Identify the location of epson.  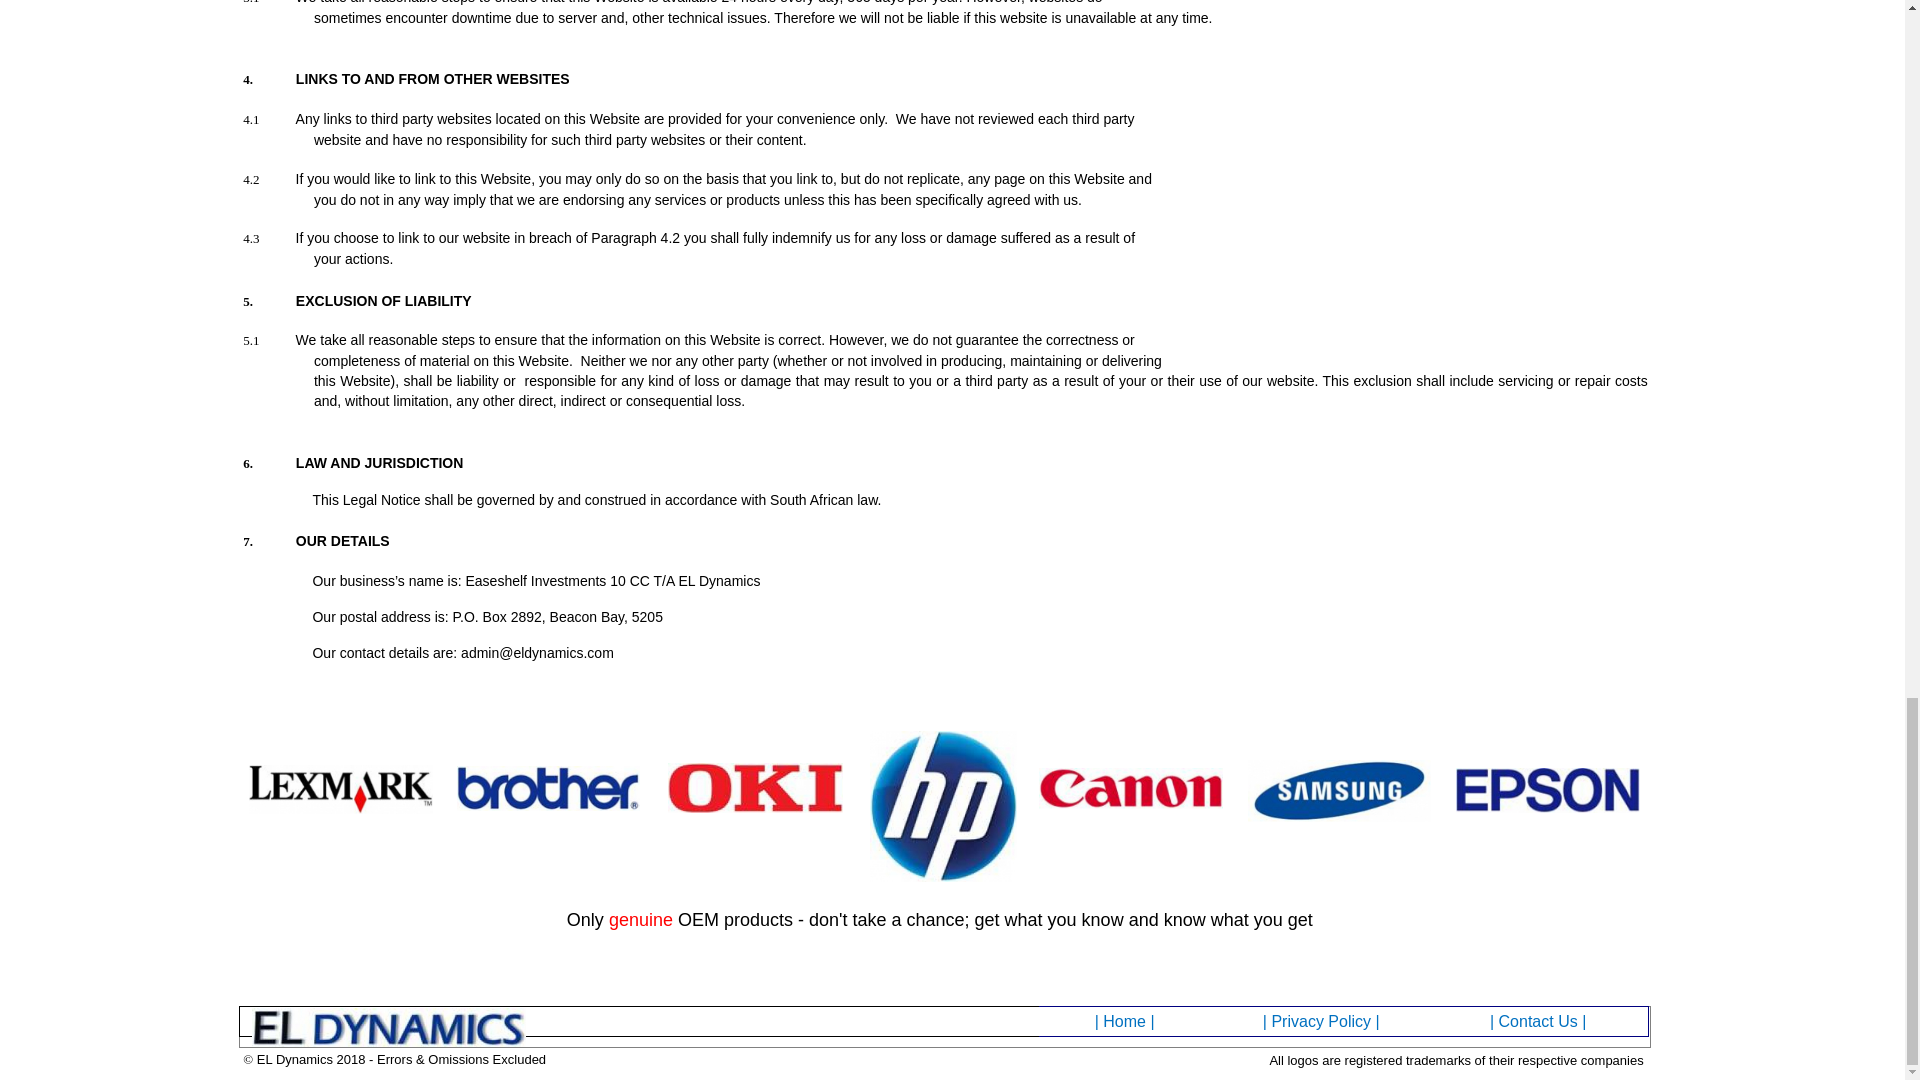
(1547, 790).